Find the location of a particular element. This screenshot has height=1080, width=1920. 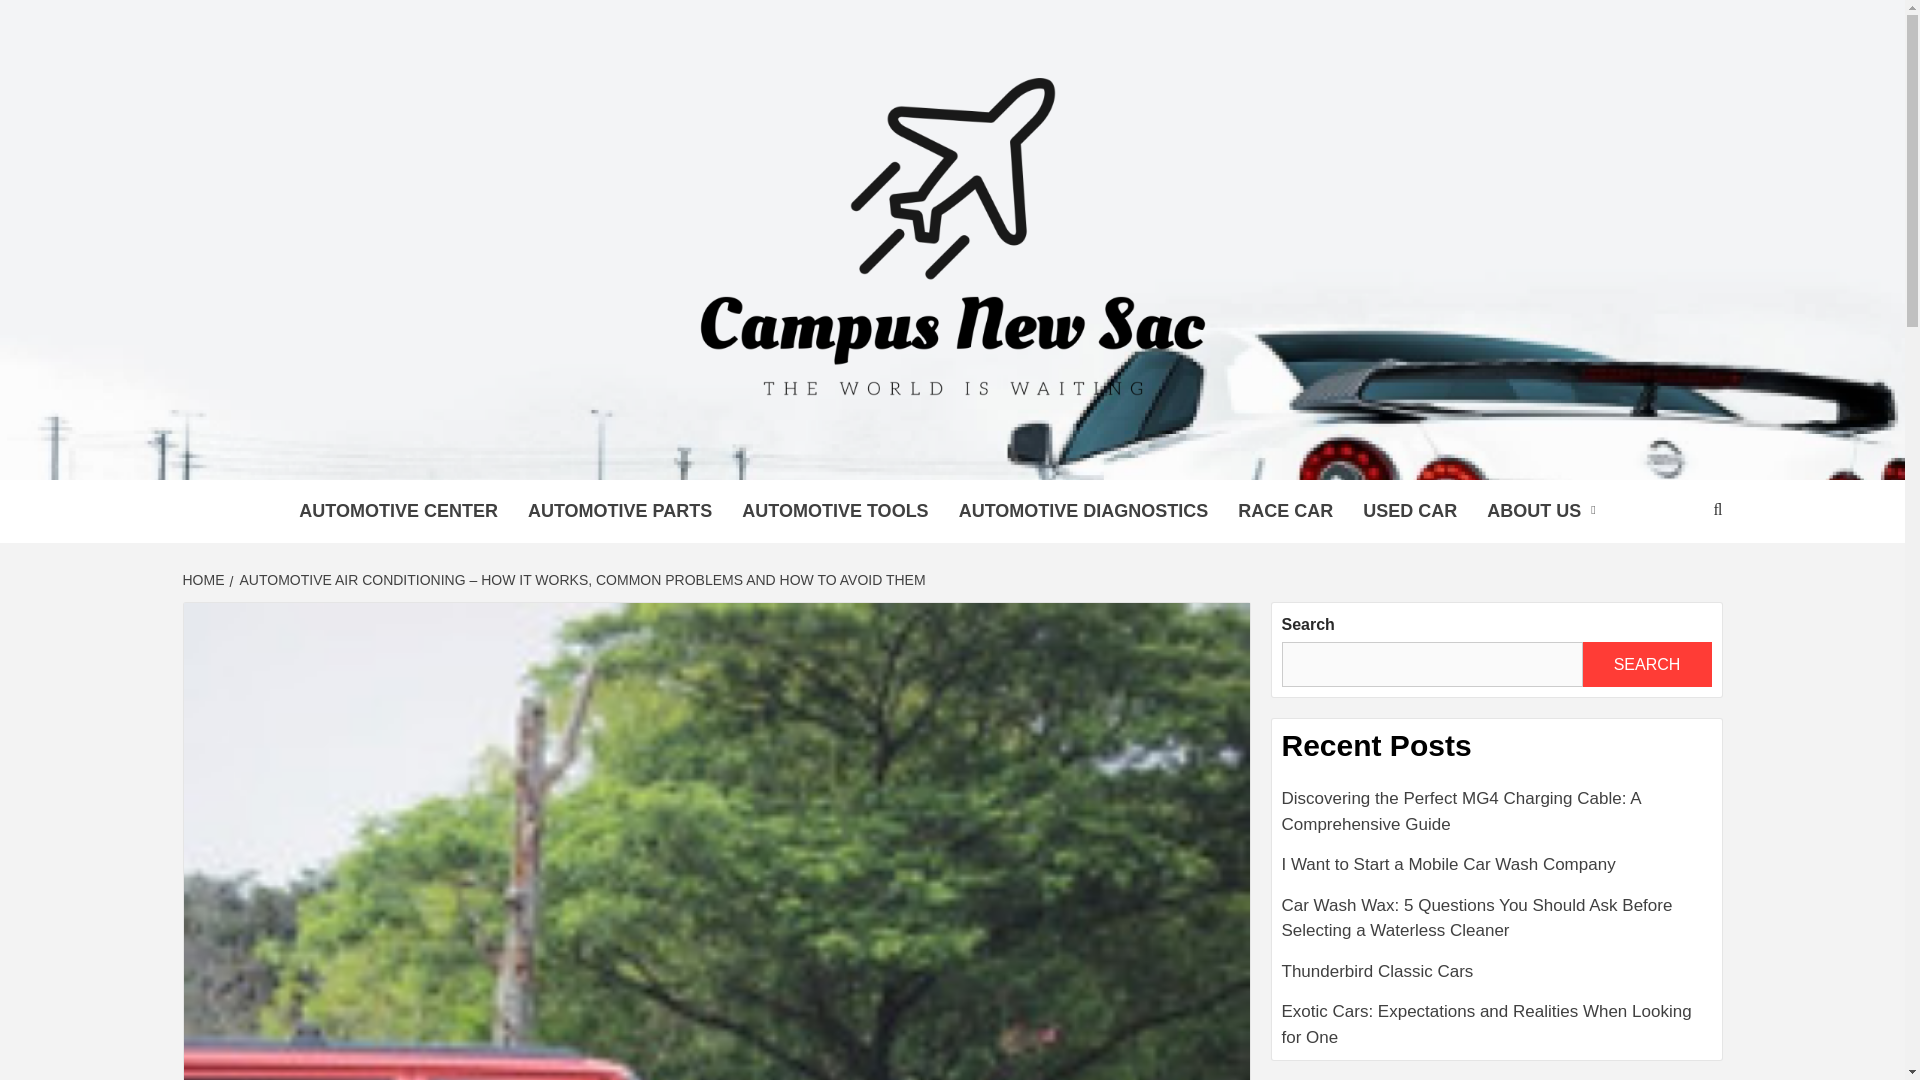

AUTOMOTIVE TOOLS is located at coordinates (834, 511).